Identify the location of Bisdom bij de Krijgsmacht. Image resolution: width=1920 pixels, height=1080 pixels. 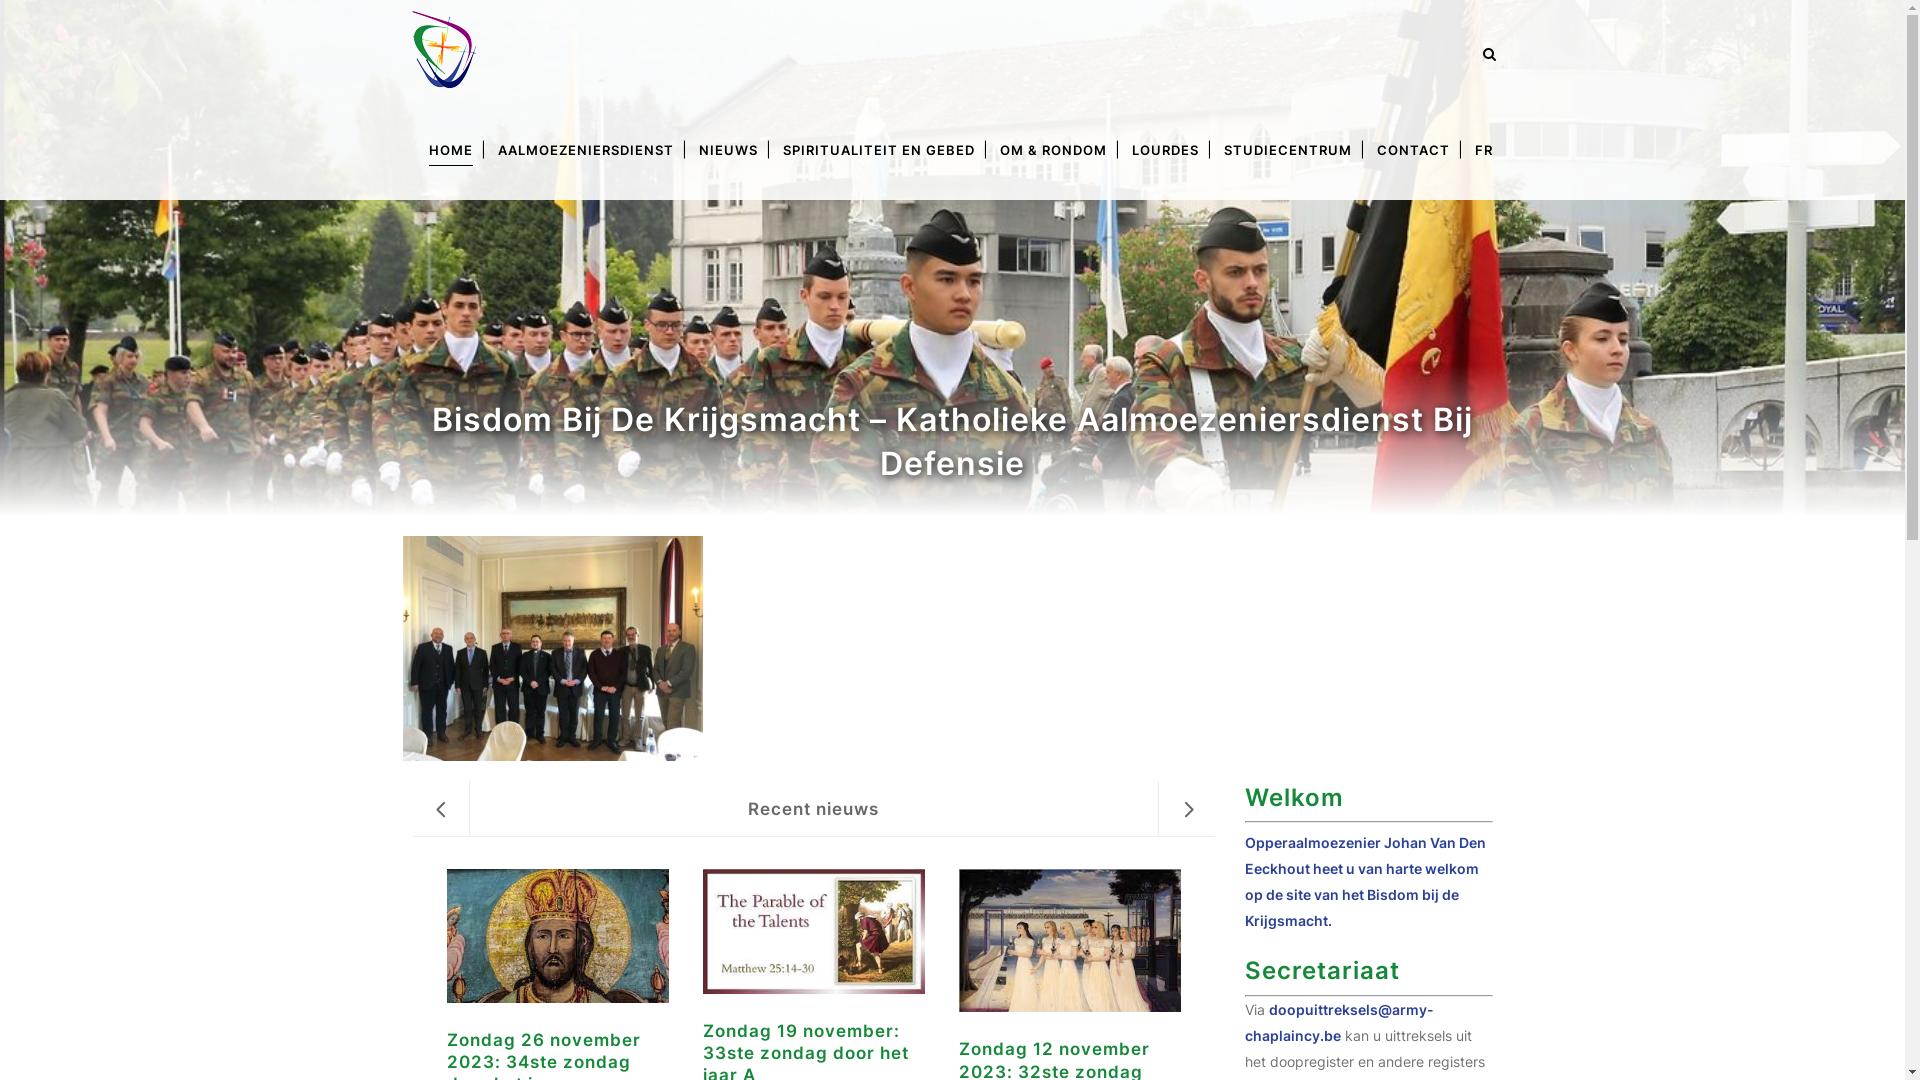
(866, 1022).